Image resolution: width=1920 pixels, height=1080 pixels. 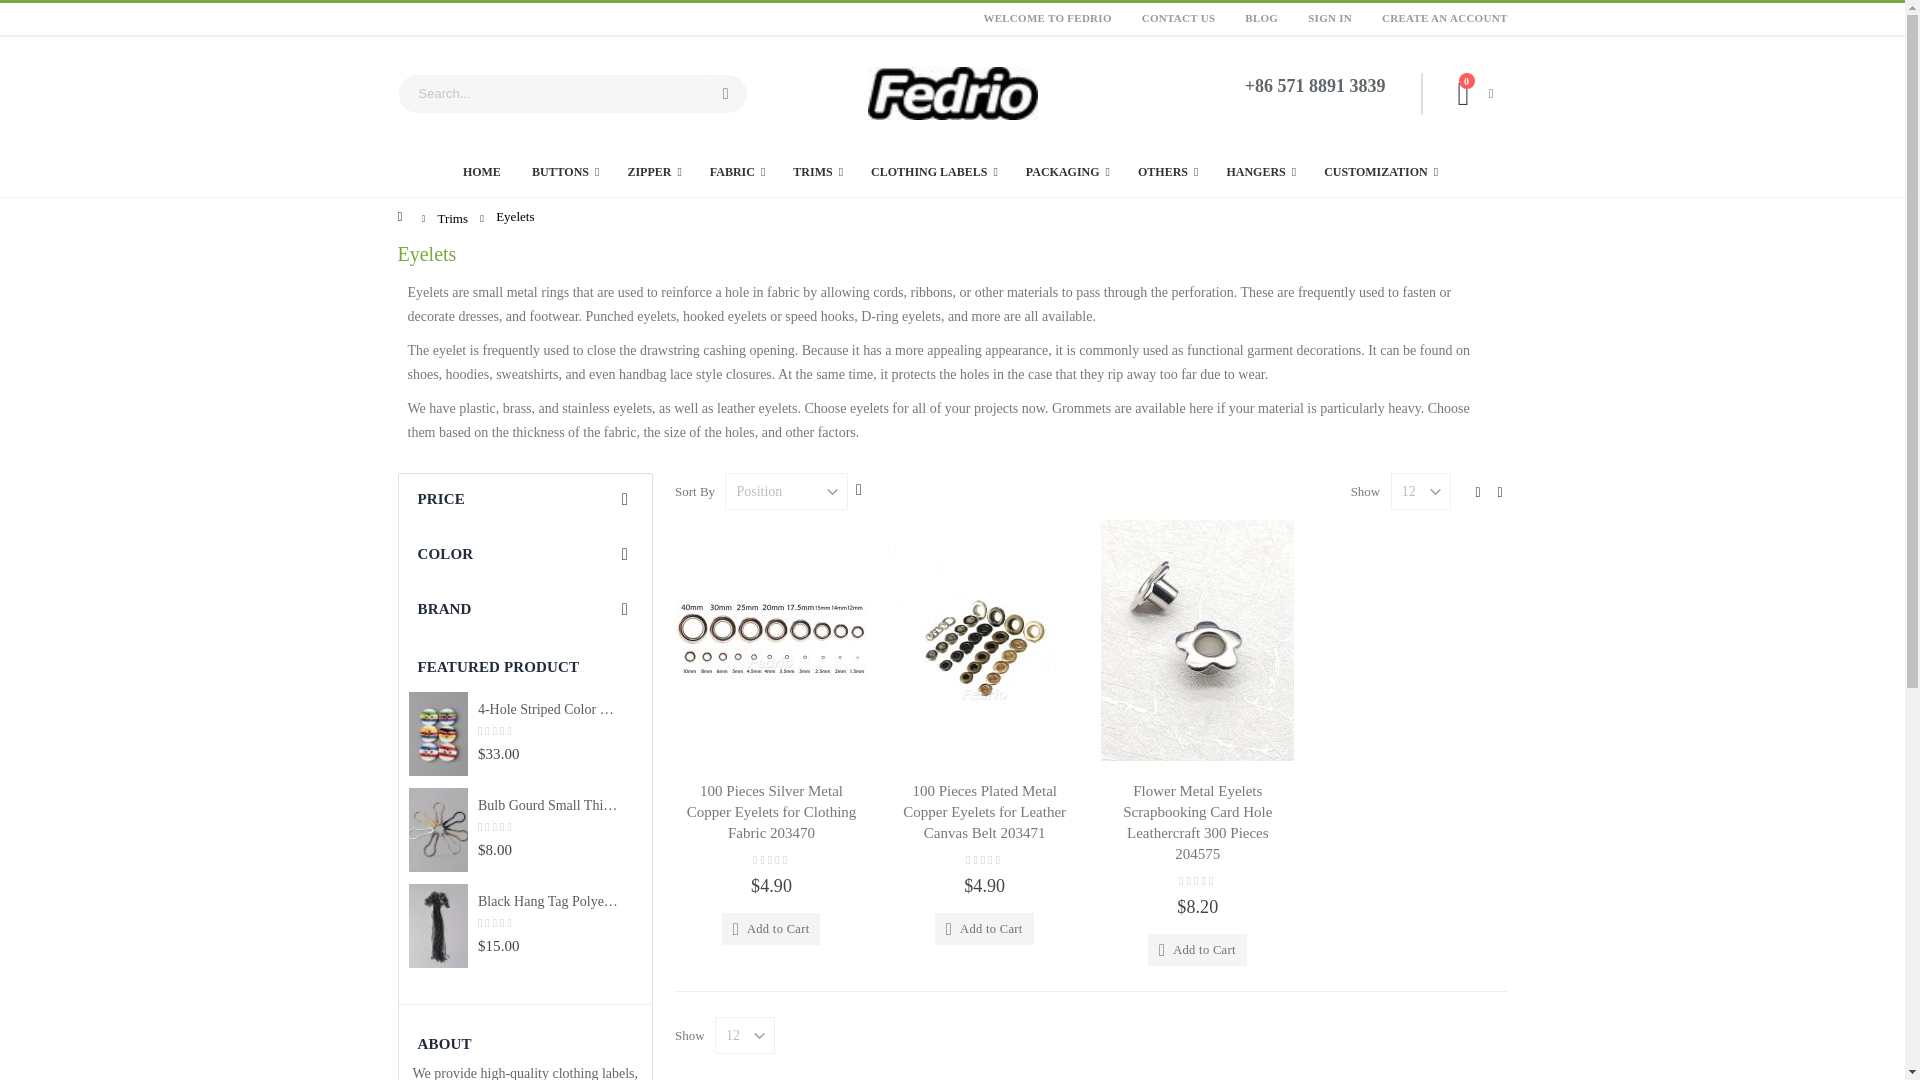 What do you see at coordinates (566, 172) in the screenshot?
I see `Buttons` at bounding box center [566, 172].